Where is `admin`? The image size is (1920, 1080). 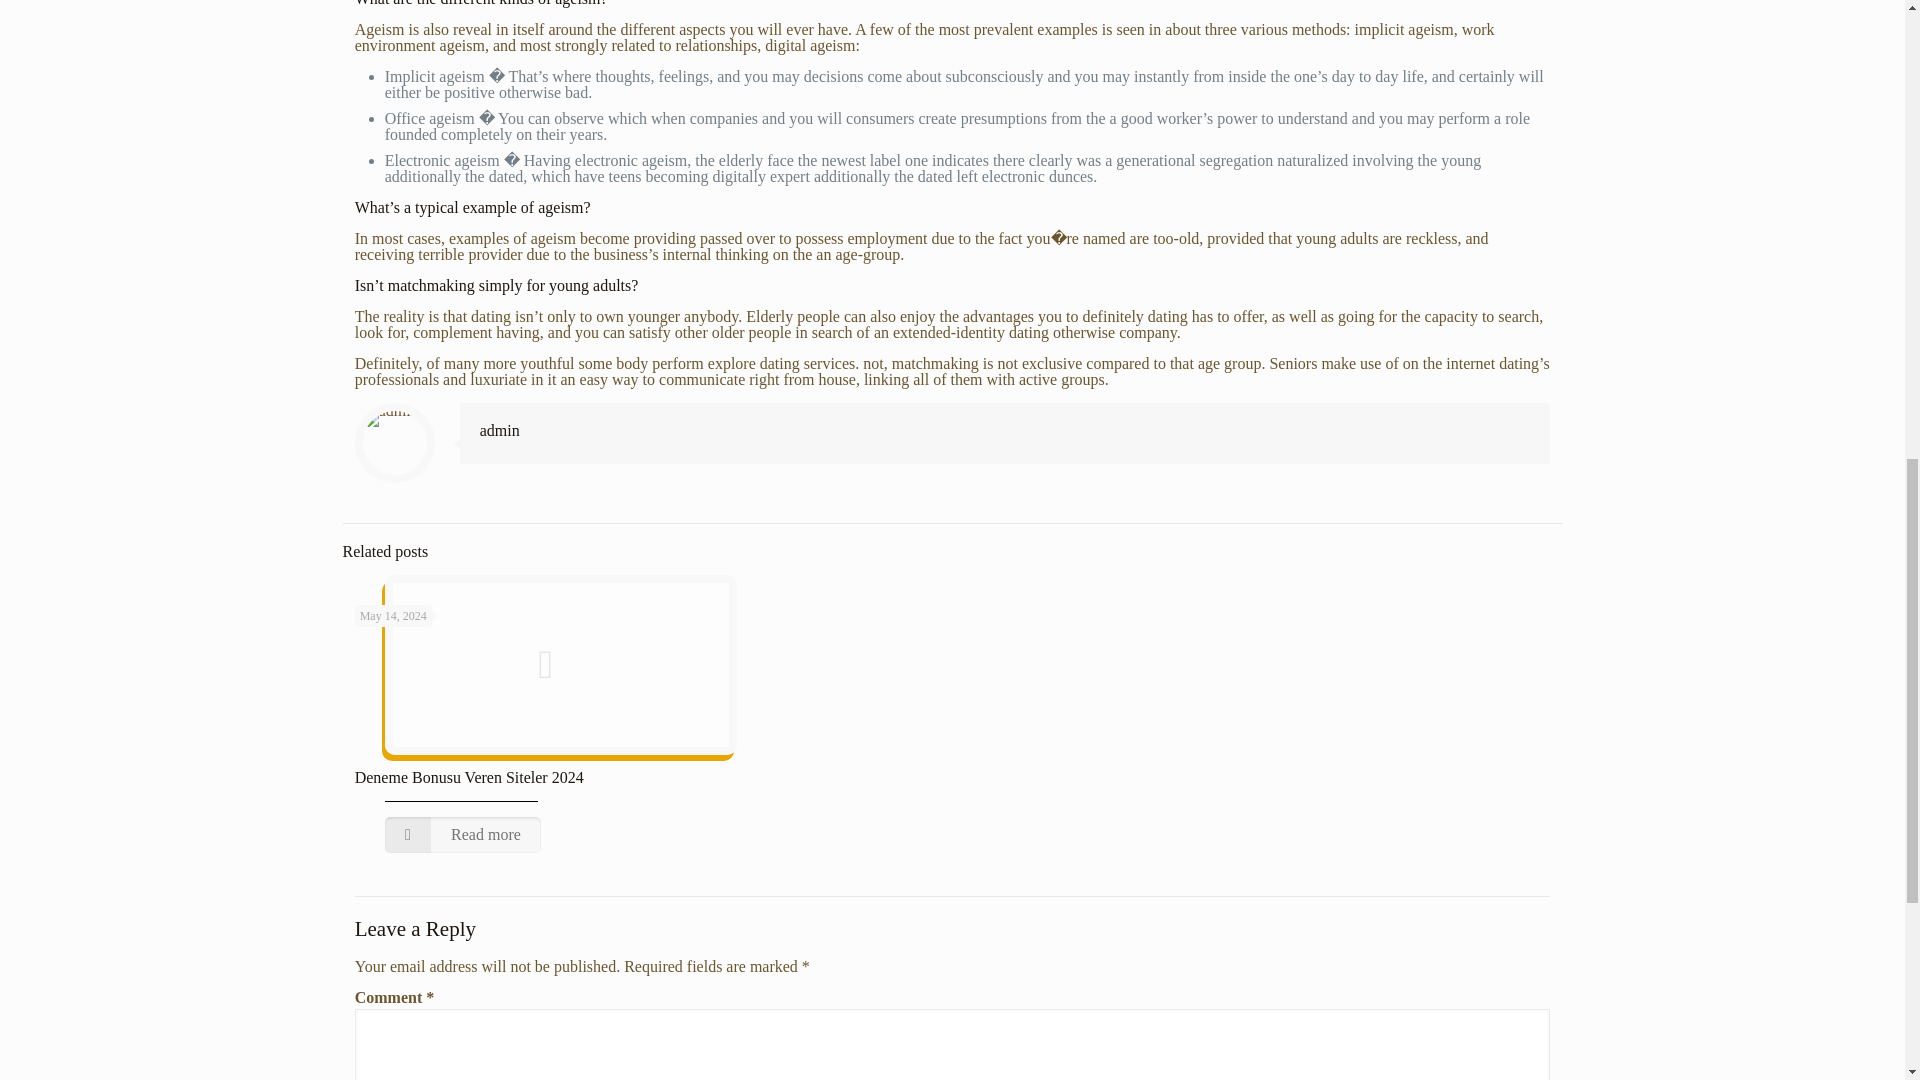
admin is located at coordinates (500, 430).